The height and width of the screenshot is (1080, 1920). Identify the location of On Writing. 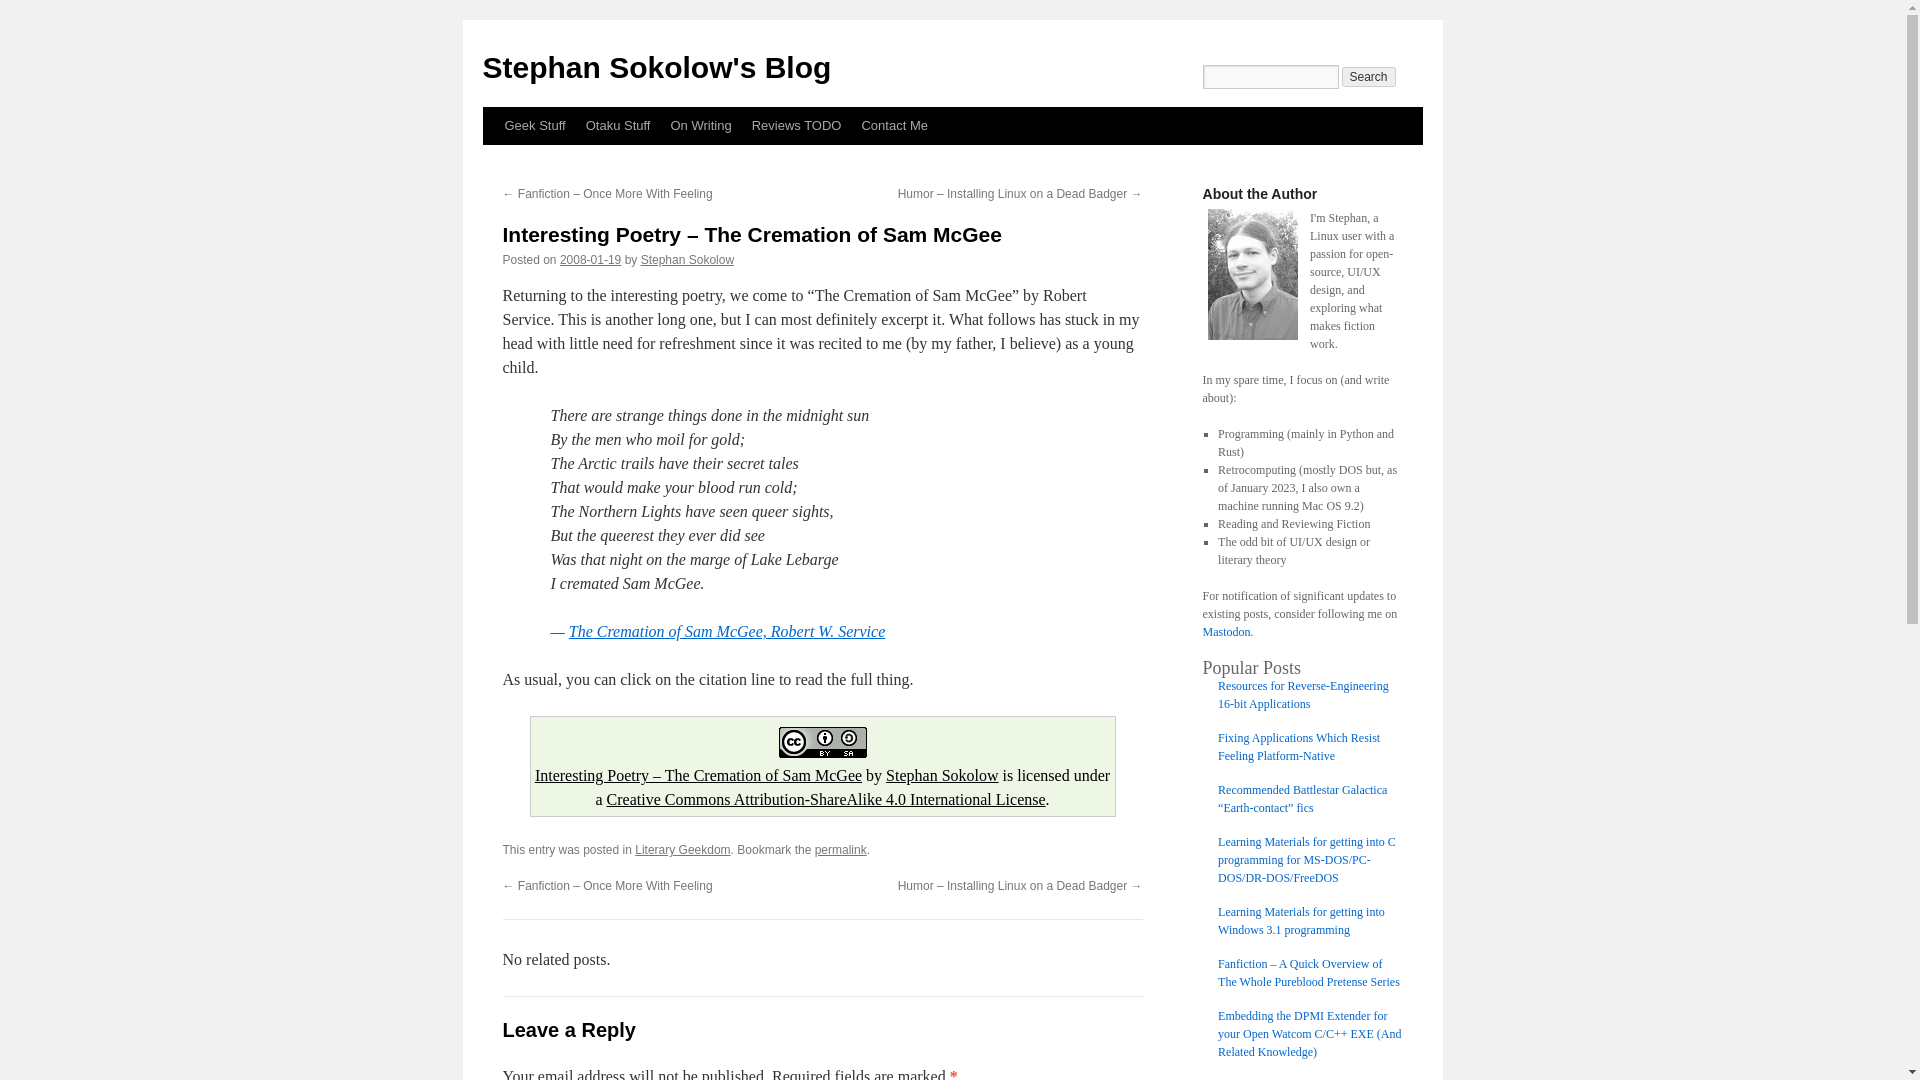
(700, 125).